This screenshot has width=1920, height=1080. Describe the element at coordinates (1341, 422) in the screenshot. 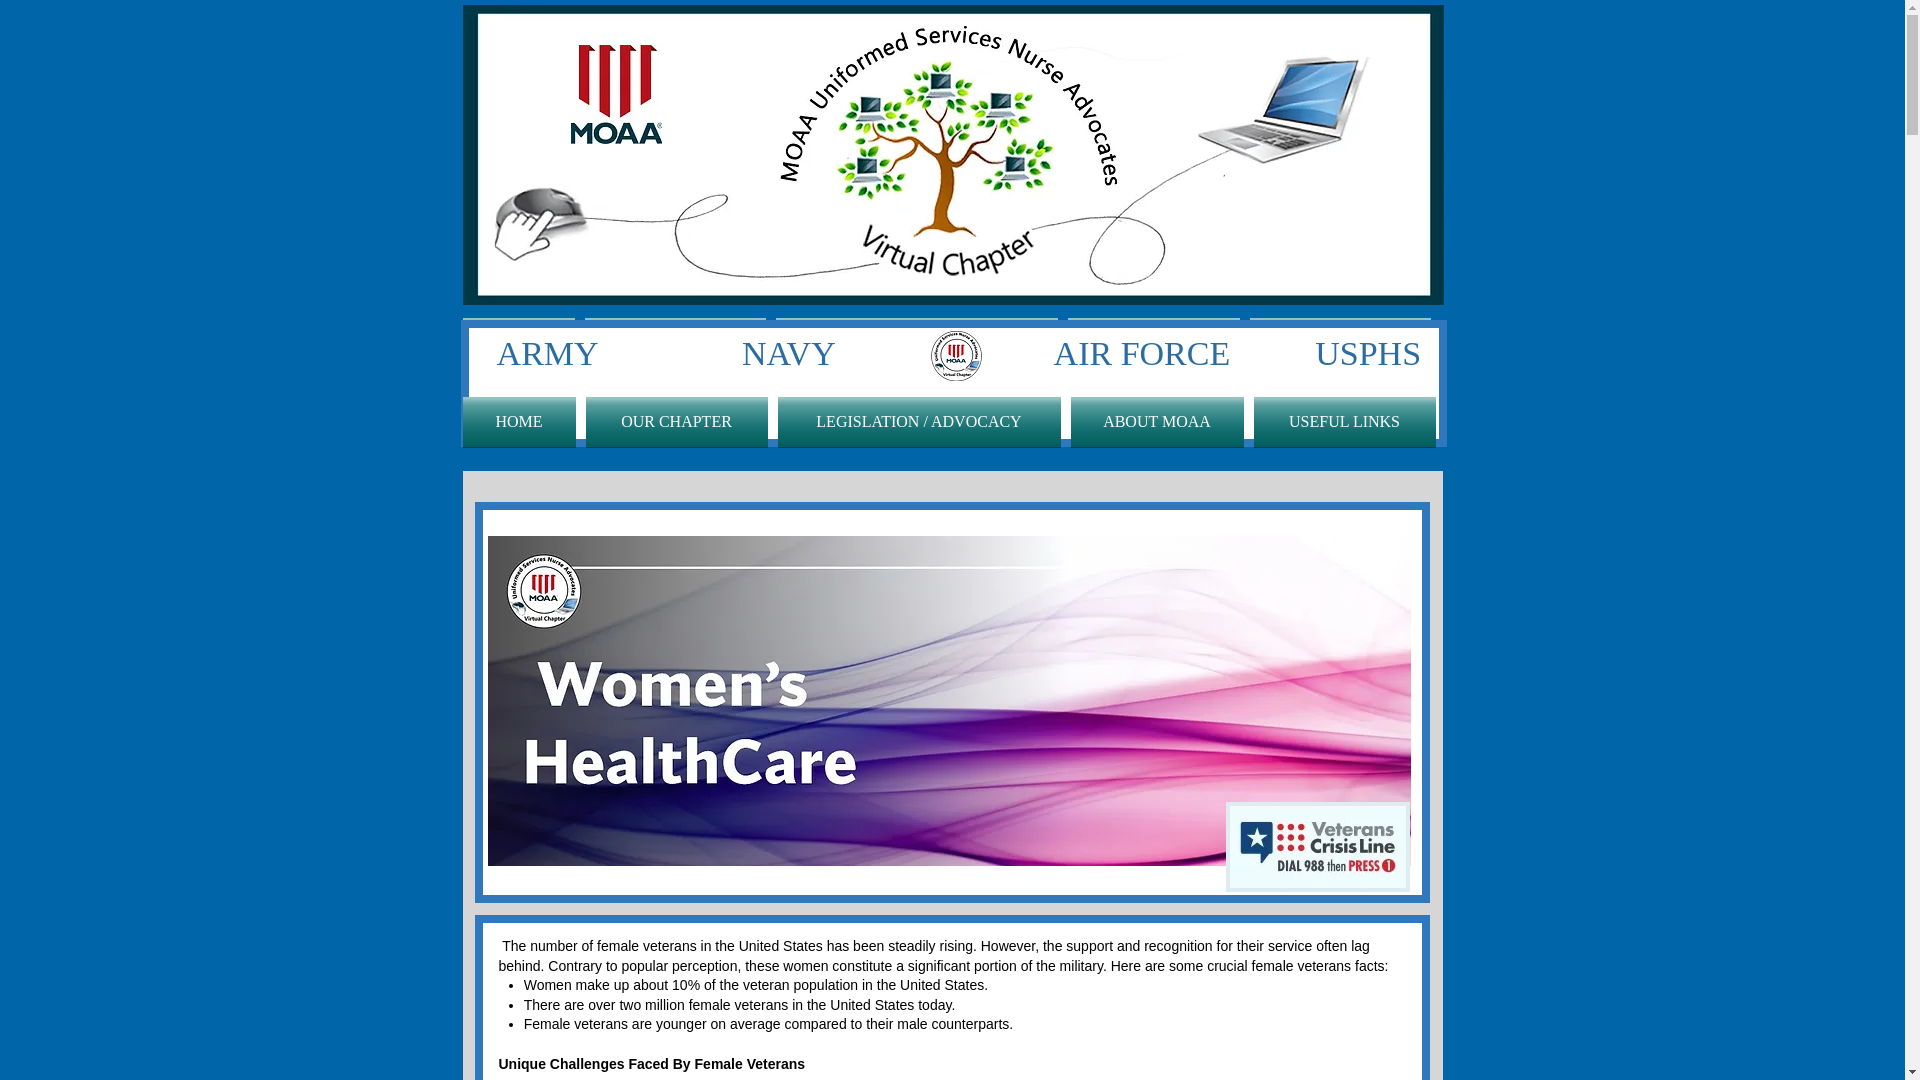

I see `USEFUL LINKS` at that location.